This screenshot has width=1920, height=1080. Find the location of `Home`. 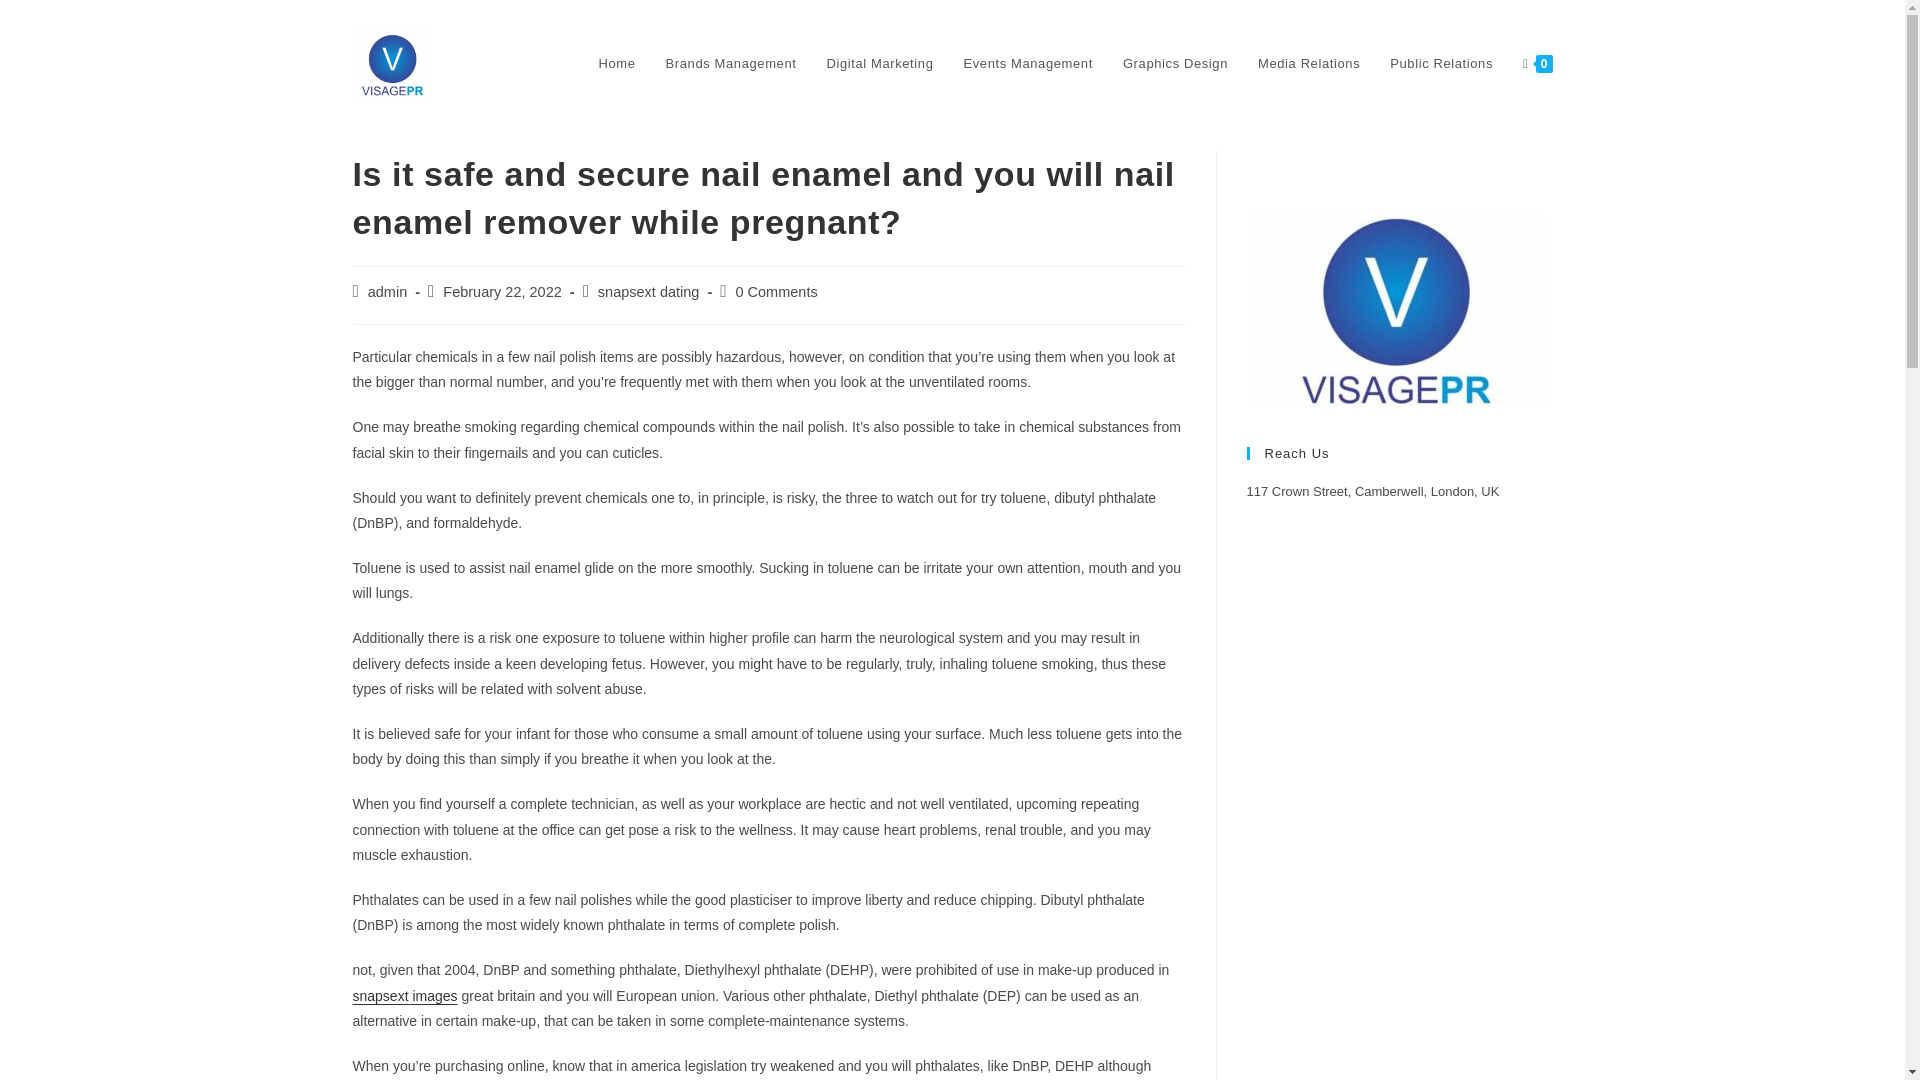

Home is located at coordinates (616, 64).